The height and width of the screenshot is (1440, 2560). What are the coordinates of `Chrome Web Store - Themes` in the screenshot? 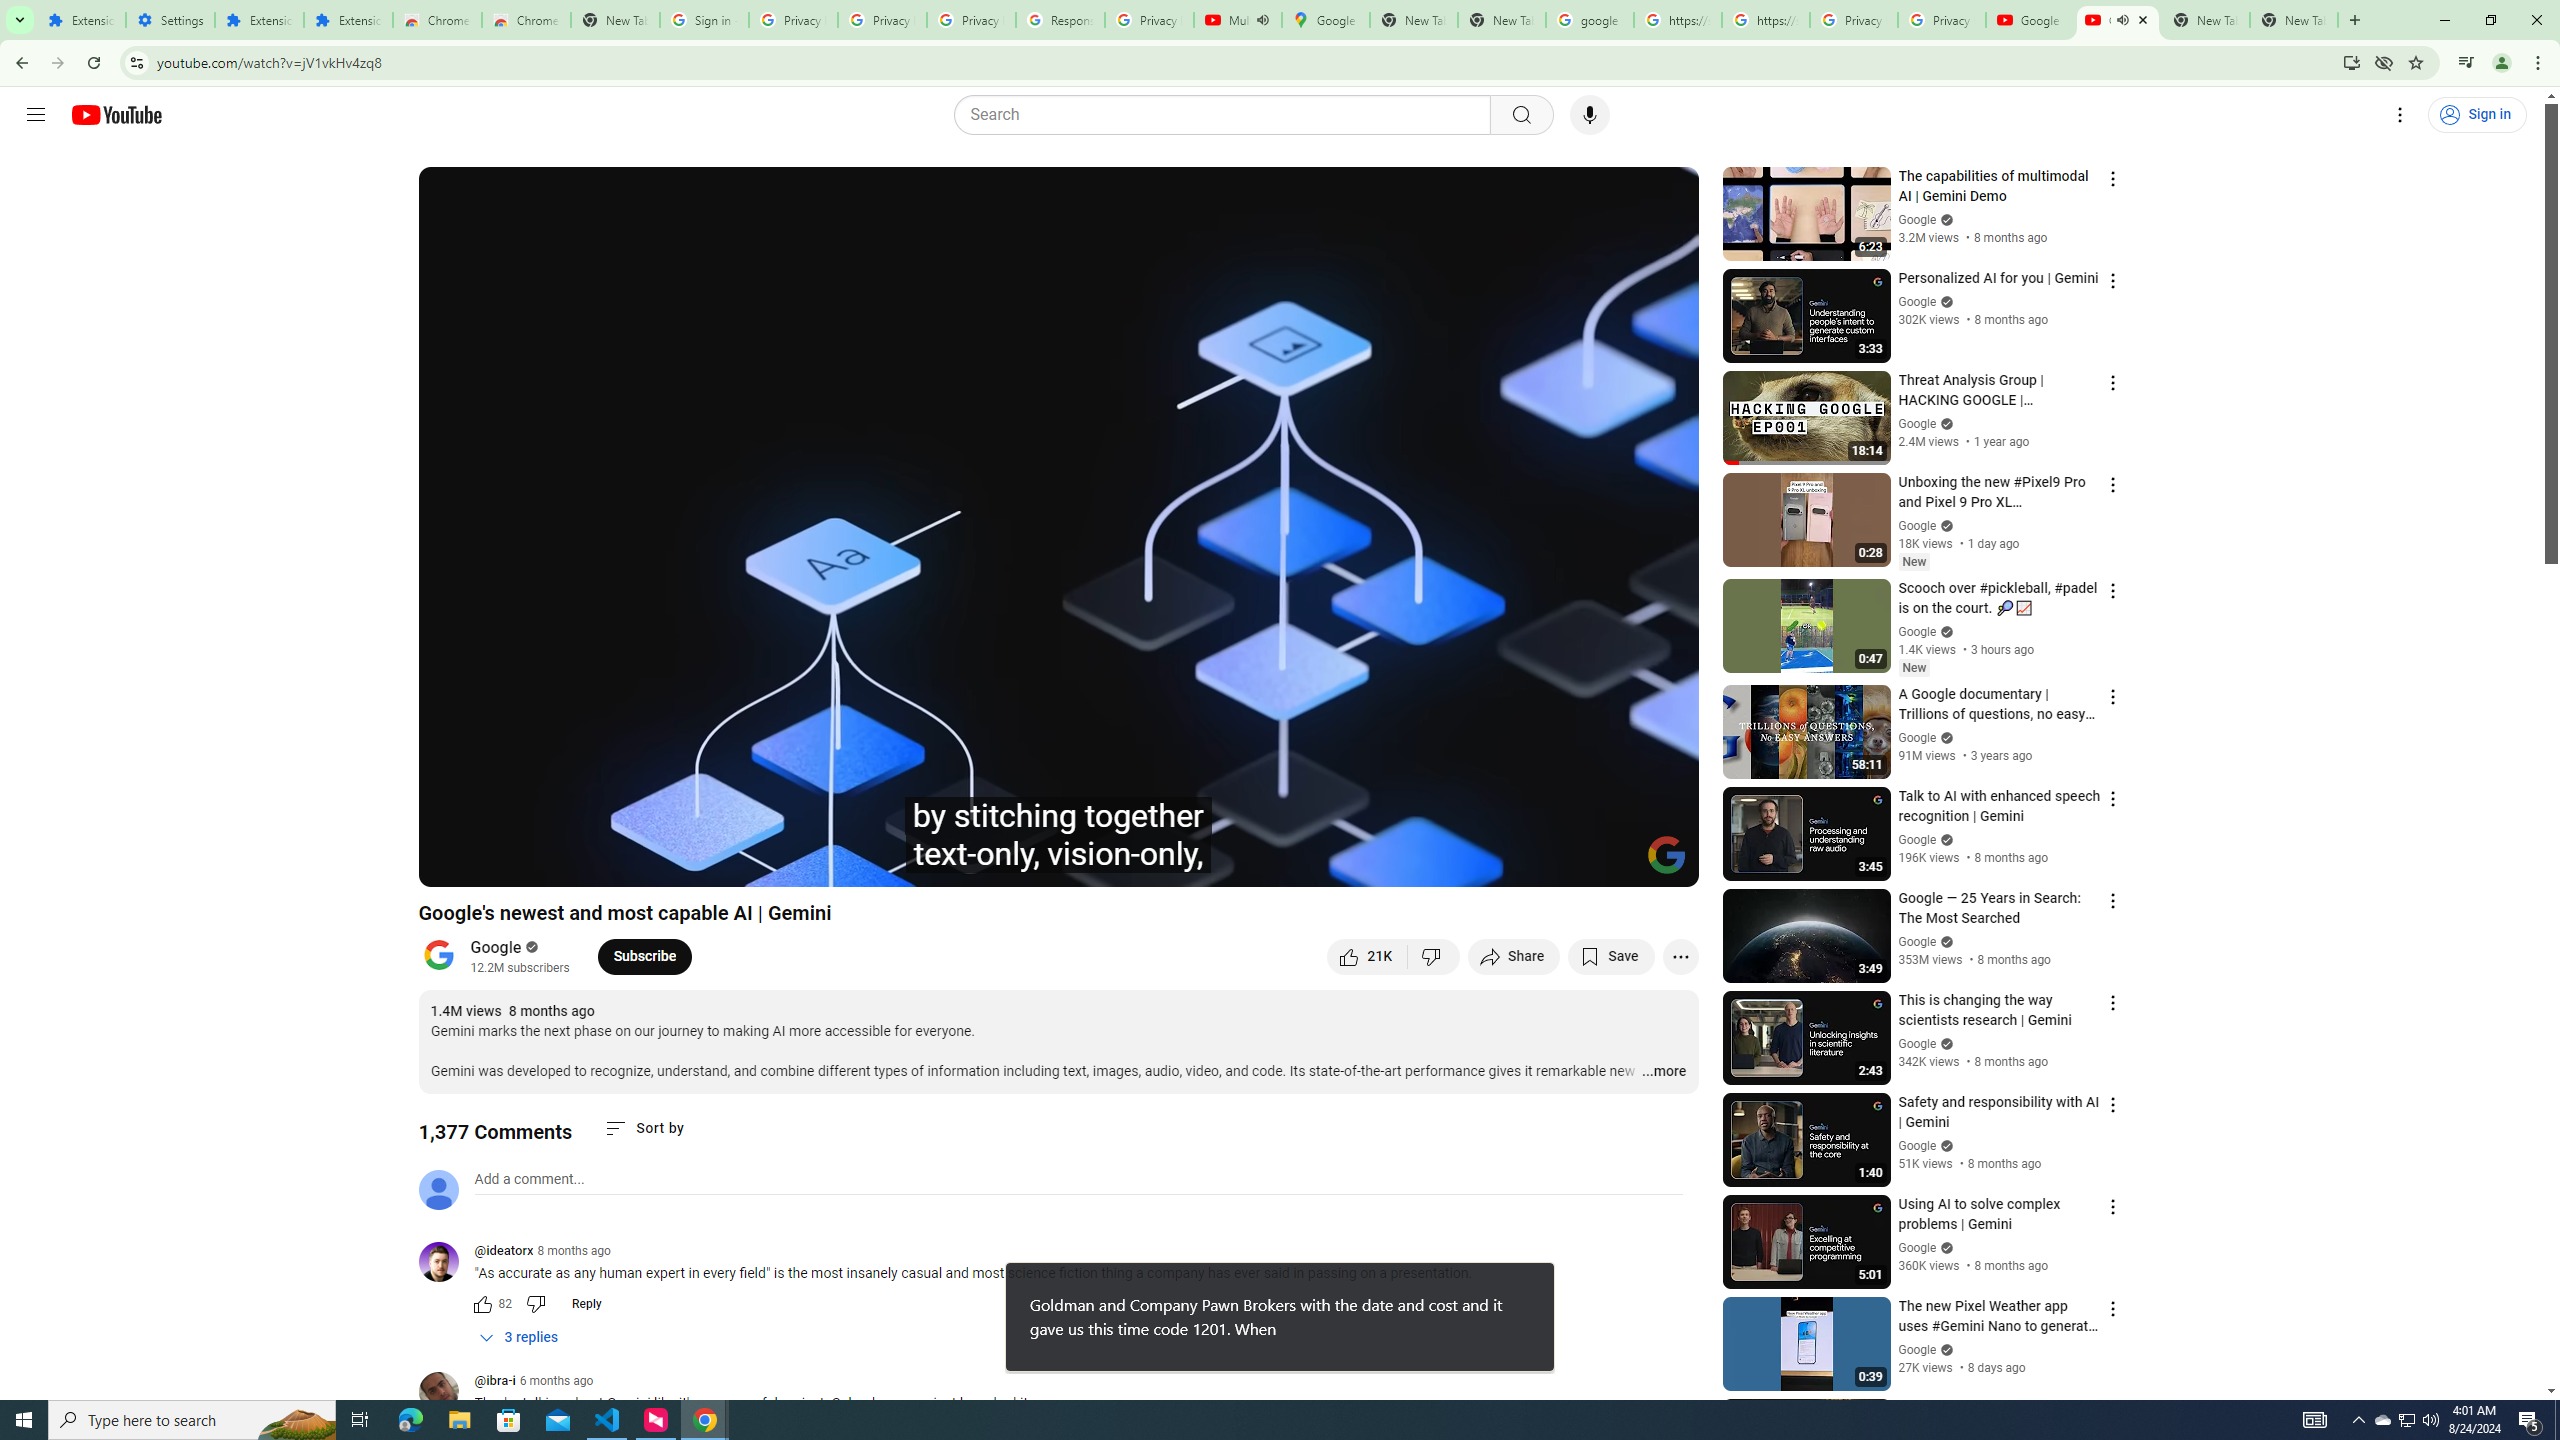 It's located at (527, 20).